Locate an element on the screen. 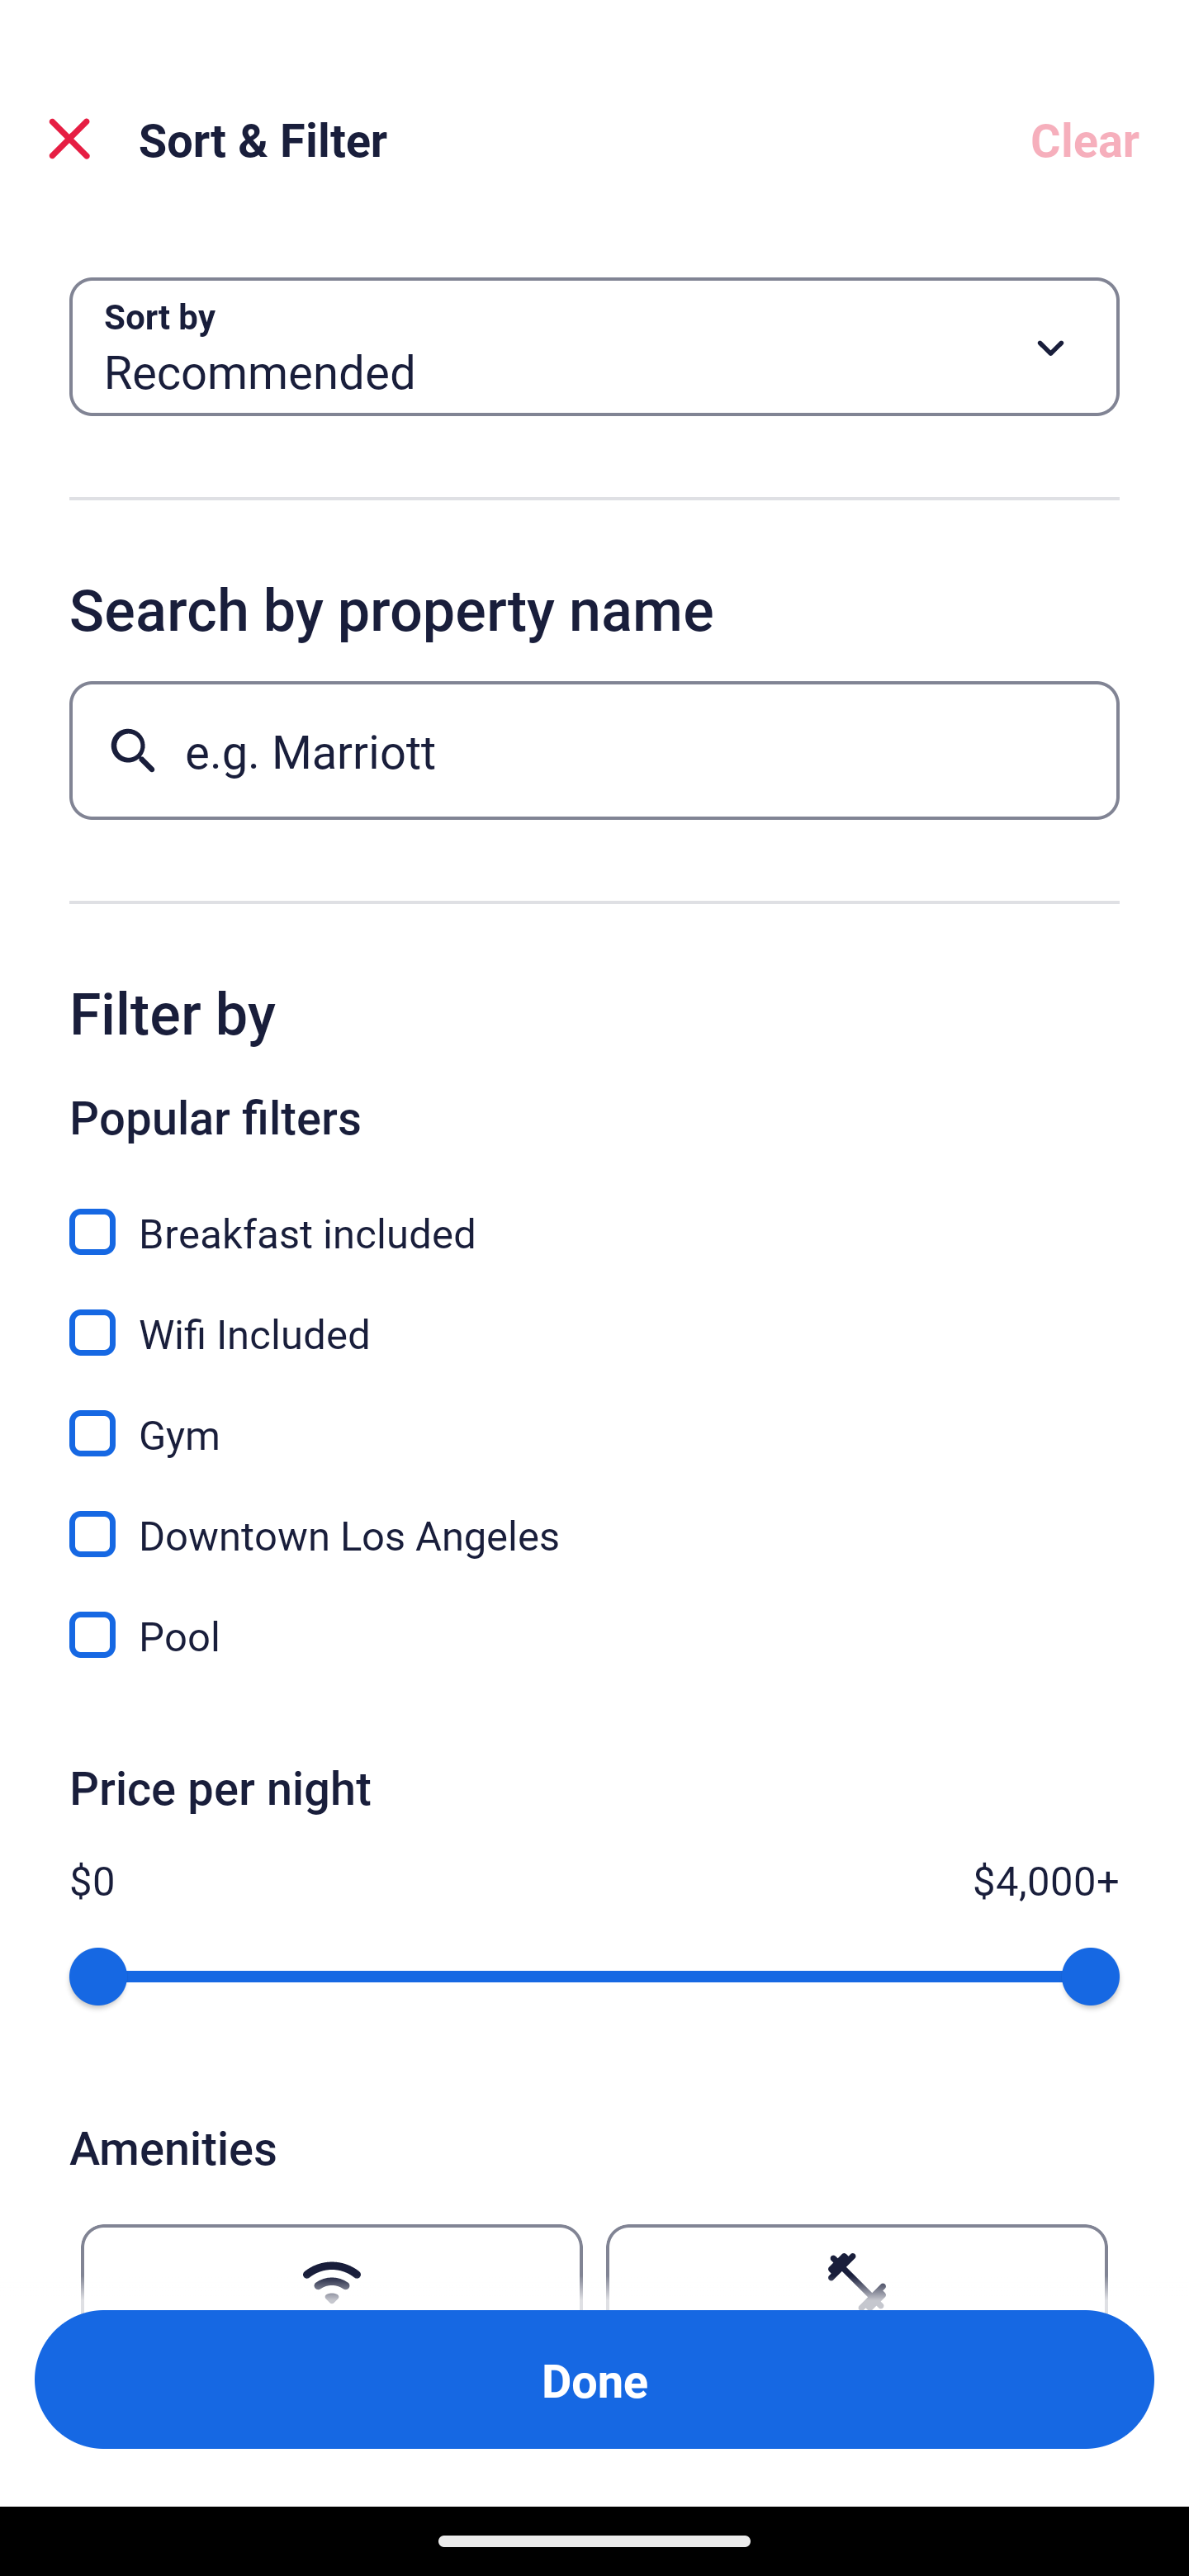 The height and width of the screenshot is (2576, 1189). Close Sort and Filter is located at coordinates (69, 139).